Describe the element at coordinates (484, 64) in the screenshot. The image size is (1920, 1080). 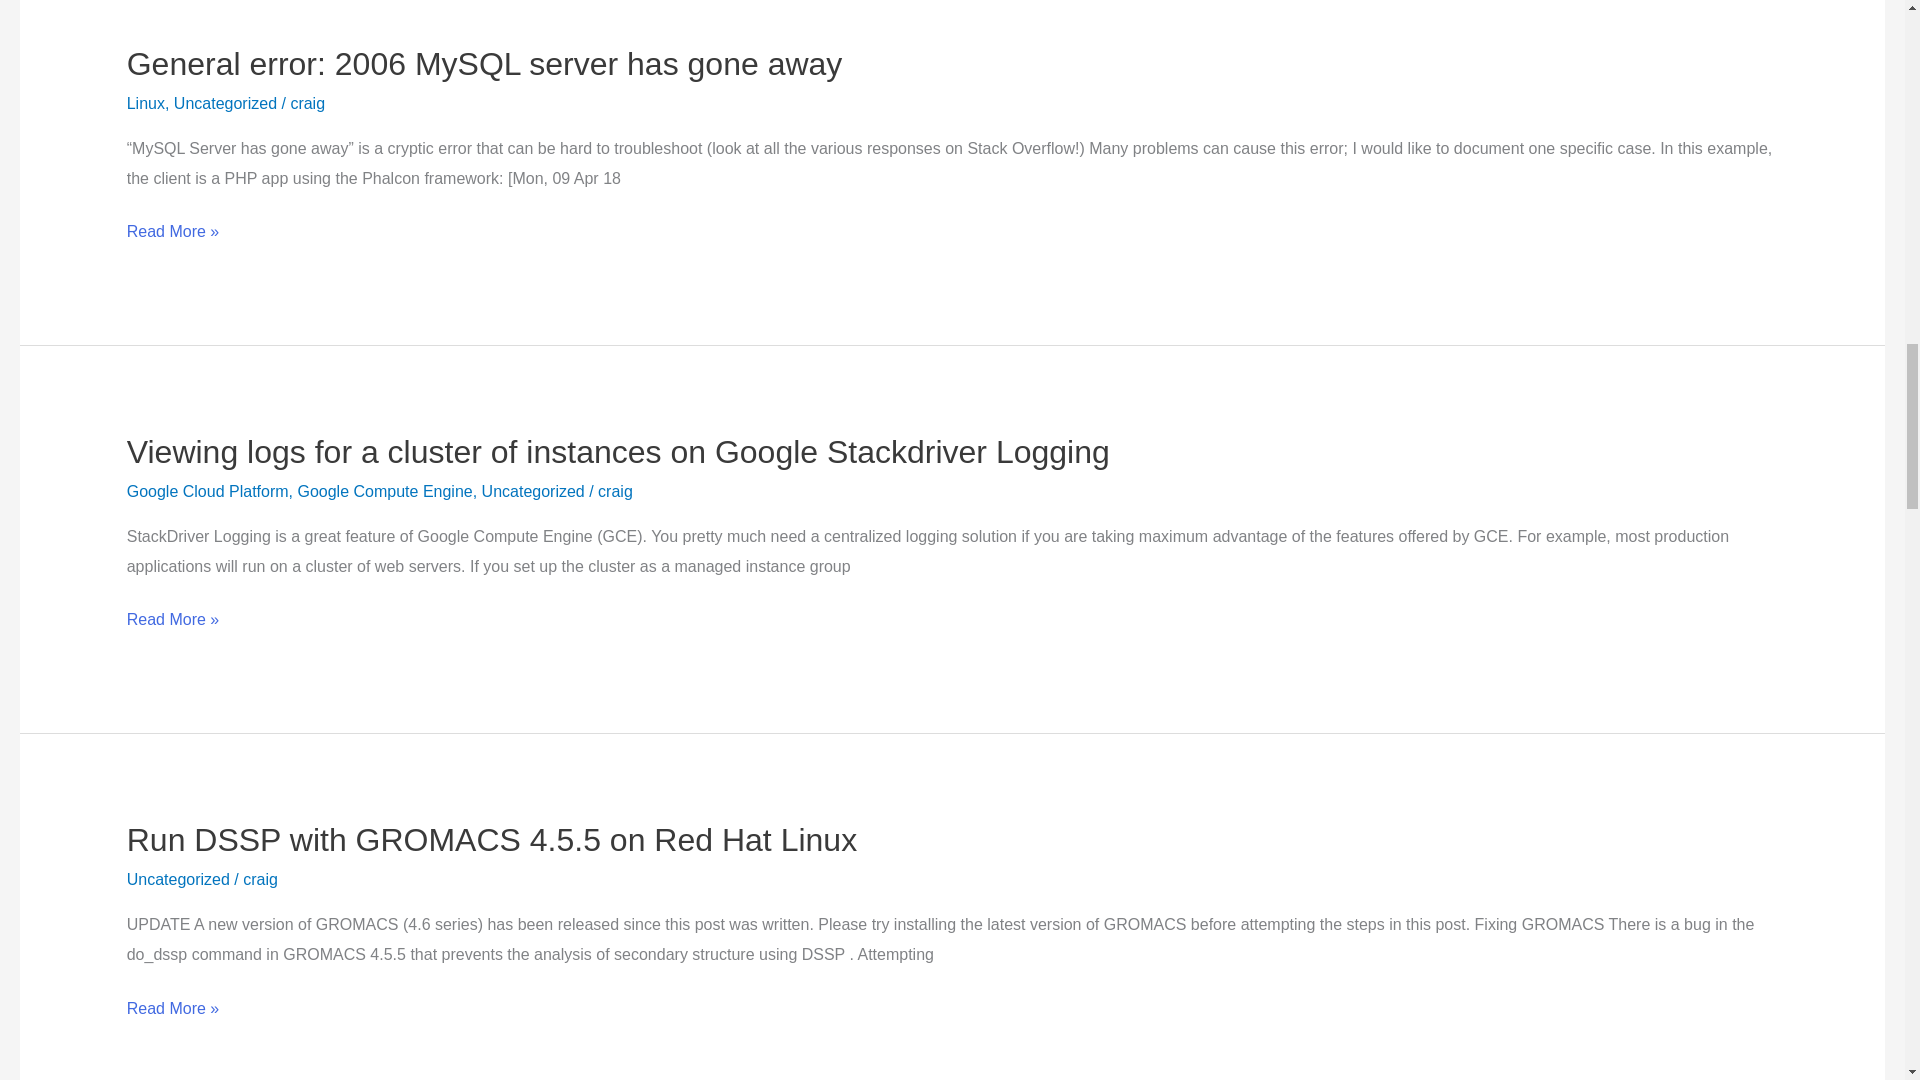
I see `General error: 2006 MySQL server has gone away` at that location.